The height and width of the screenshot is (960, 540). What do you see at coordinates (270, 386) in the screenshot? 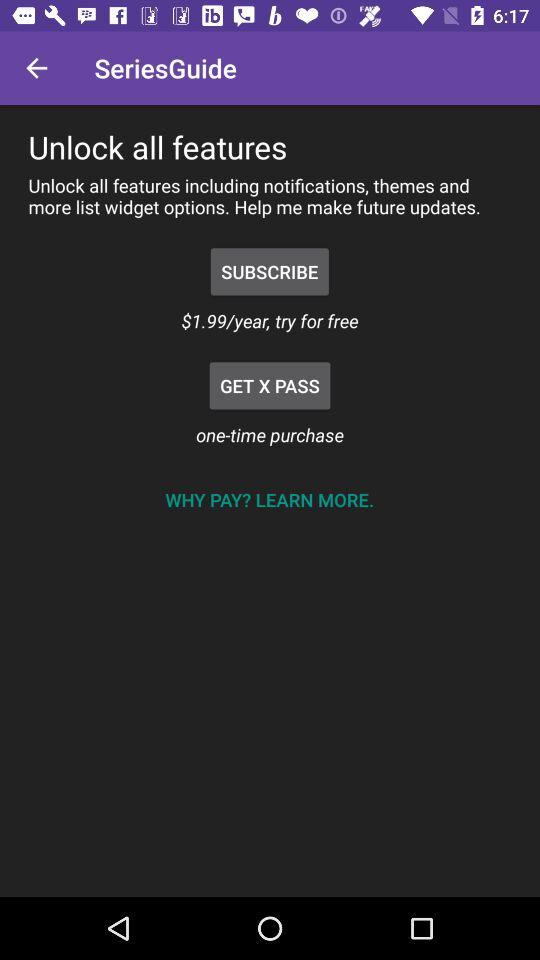
I see `turn off the item above one-time purchase` at bounding box center [270, 386].